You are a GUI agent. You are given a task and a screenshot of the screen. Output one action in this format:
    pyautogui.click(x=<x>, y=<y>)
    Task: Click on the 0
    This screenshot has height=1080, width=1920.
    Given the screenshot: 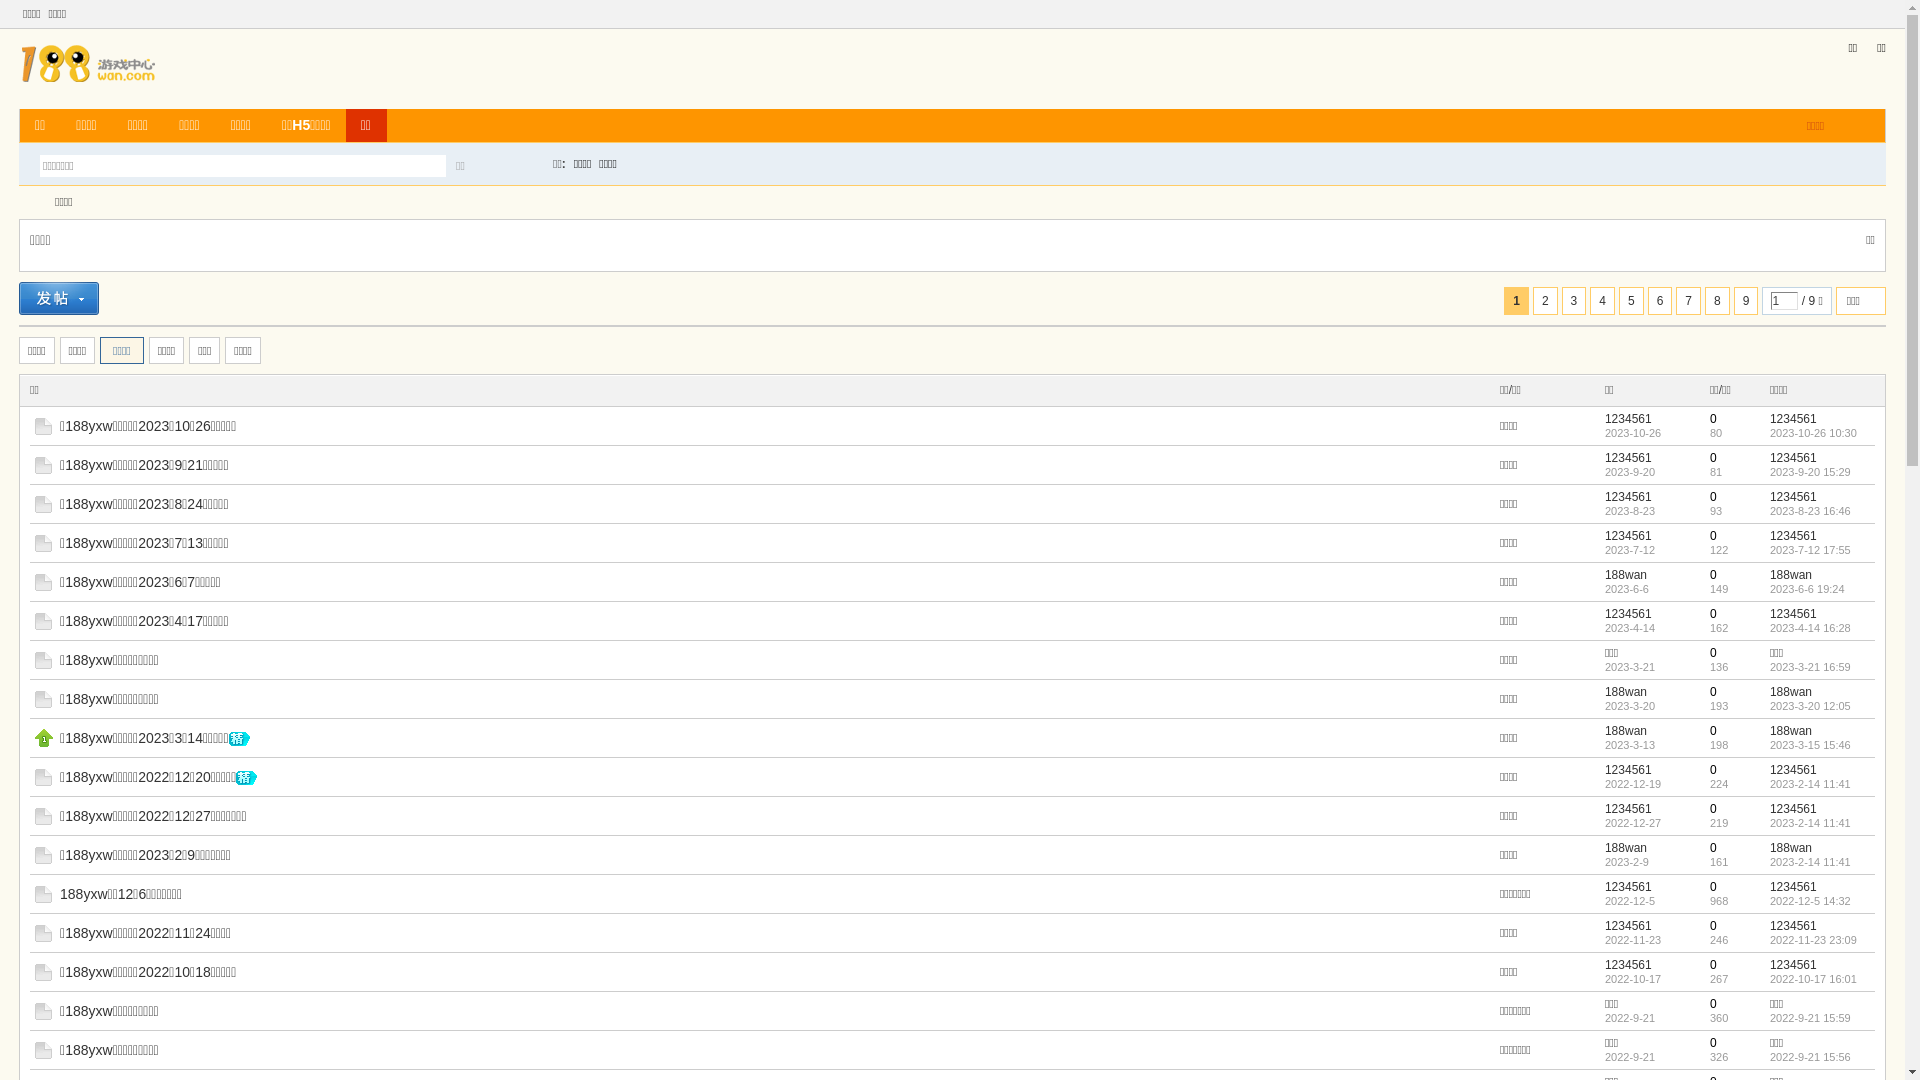 What is the action you would take?
    pyautogui.click(x=1714, y=536)
    